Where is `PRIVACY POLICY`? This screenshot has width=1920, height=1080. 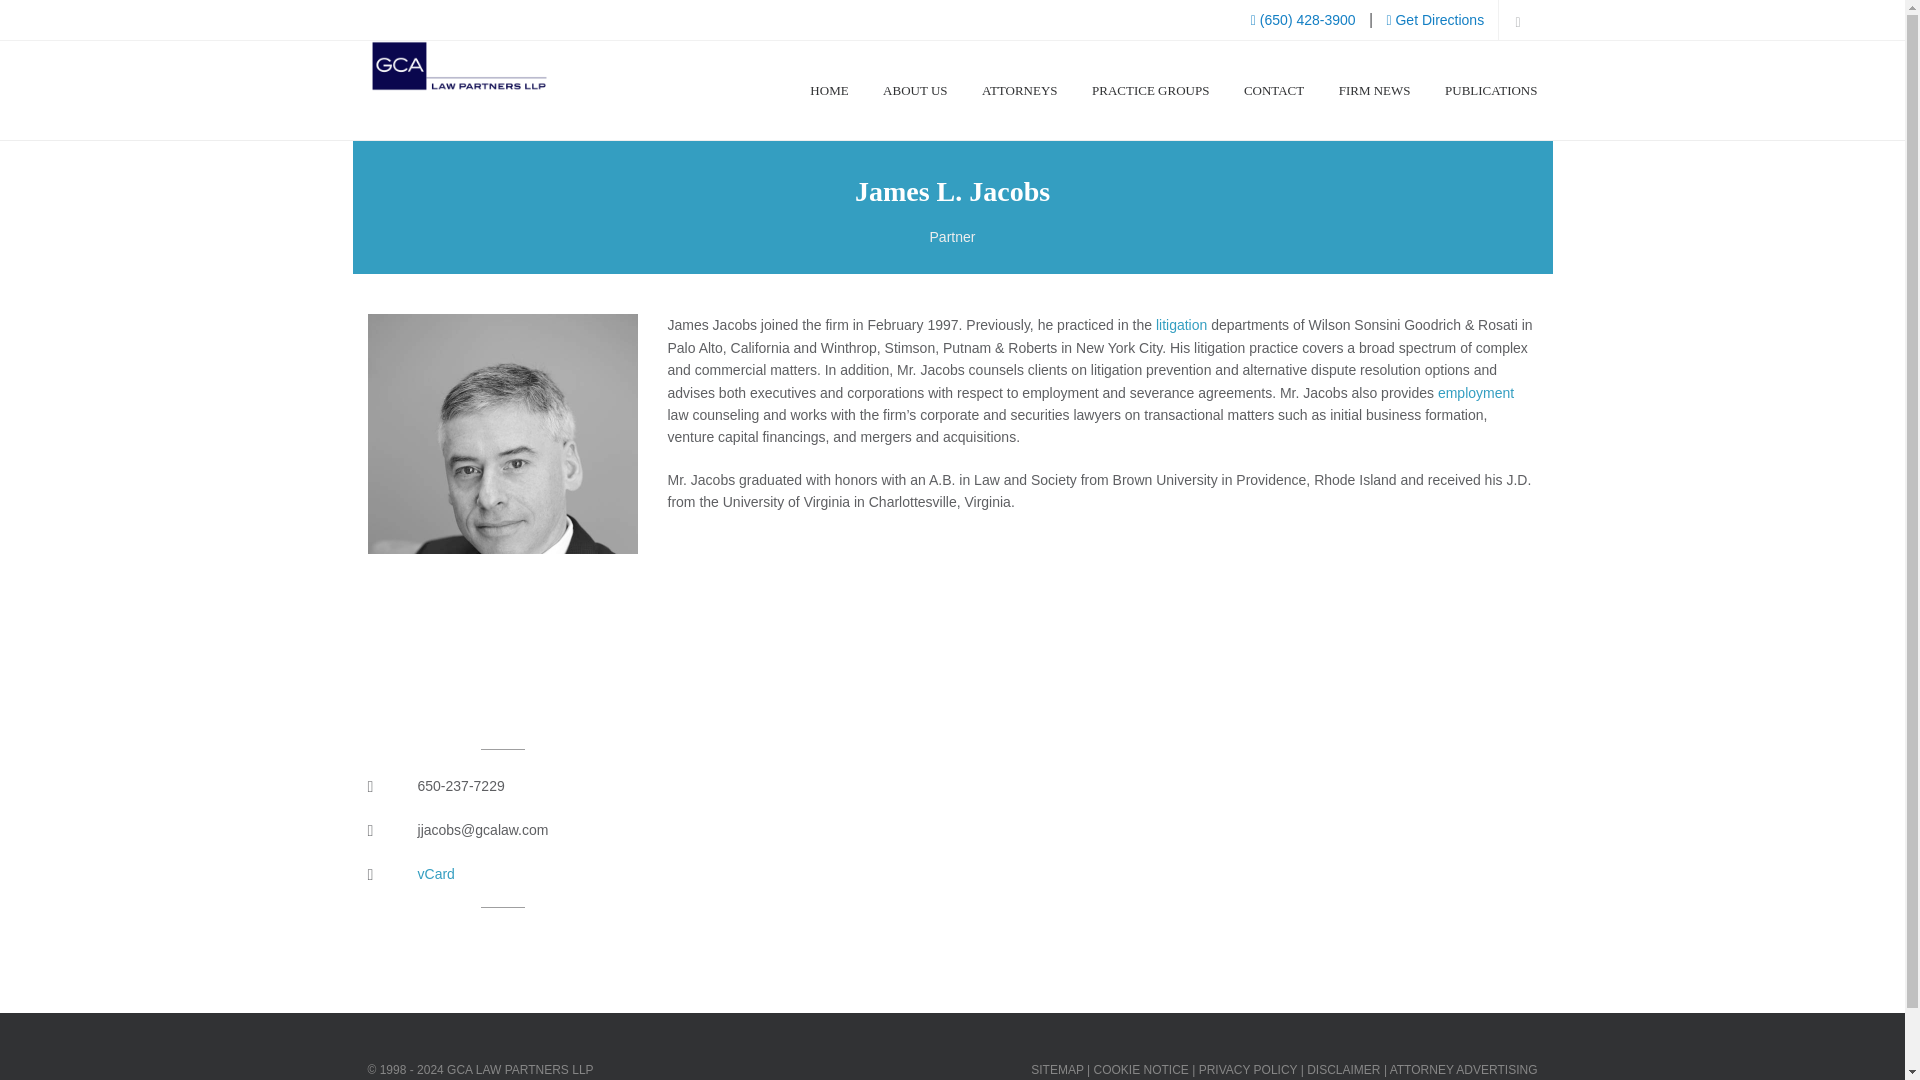
PRIVACY POLICY is located at coordinates (1248, 1069).